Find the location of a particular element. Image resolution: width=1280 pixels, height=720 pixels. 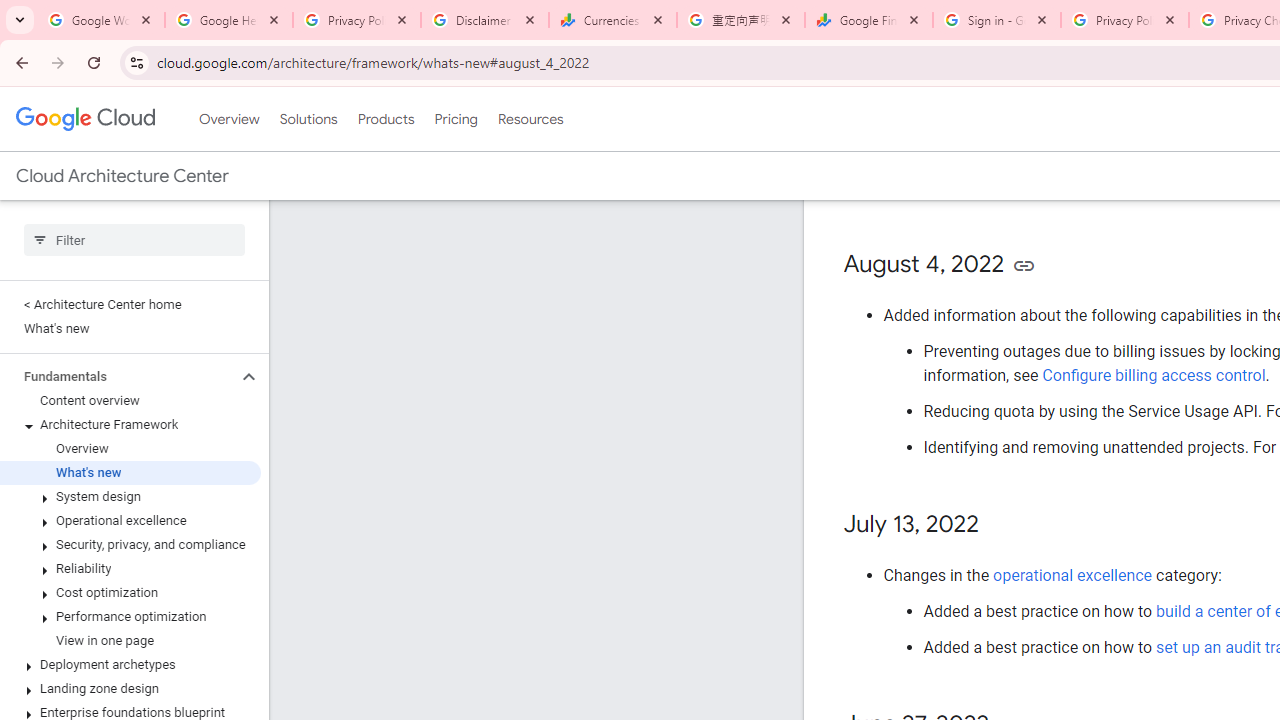

Reliability is located at coordinates (130, 569).